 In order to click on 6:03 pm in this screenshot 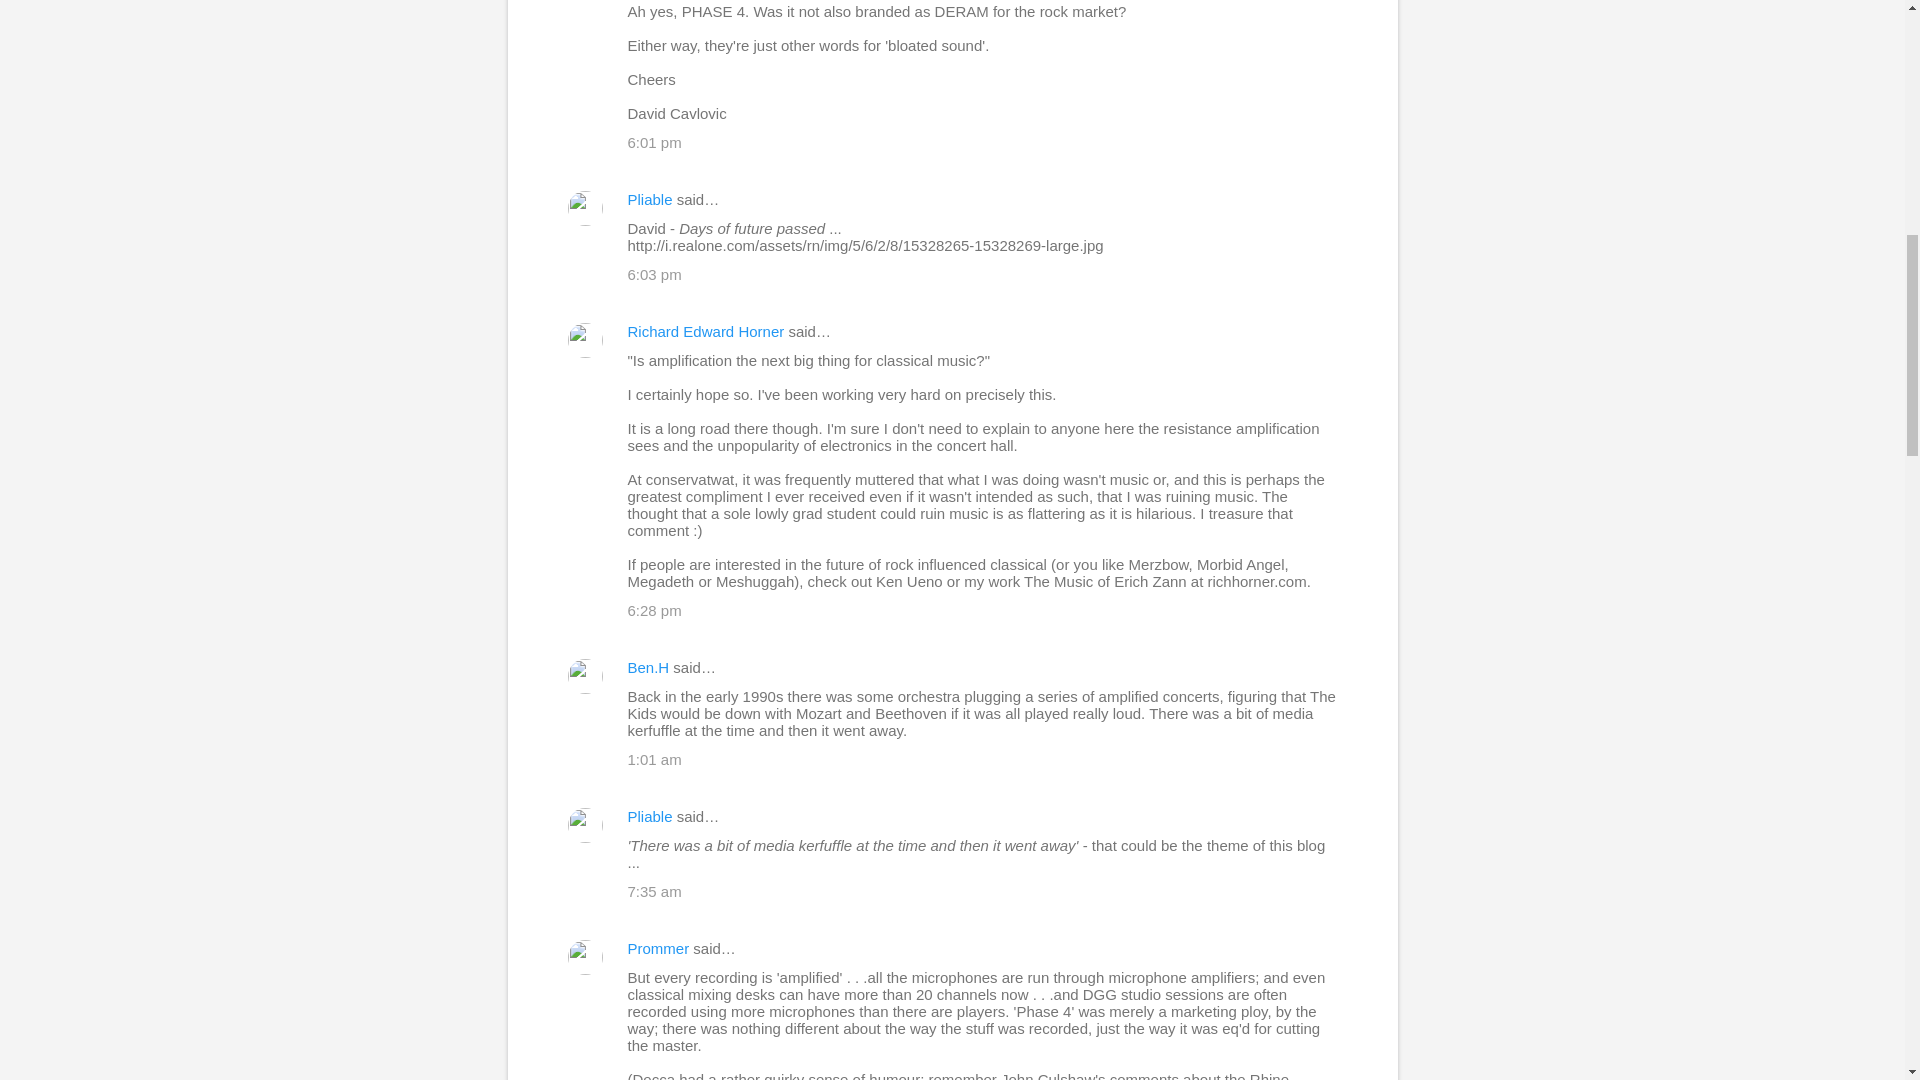, I will do `click(654, 274)`.